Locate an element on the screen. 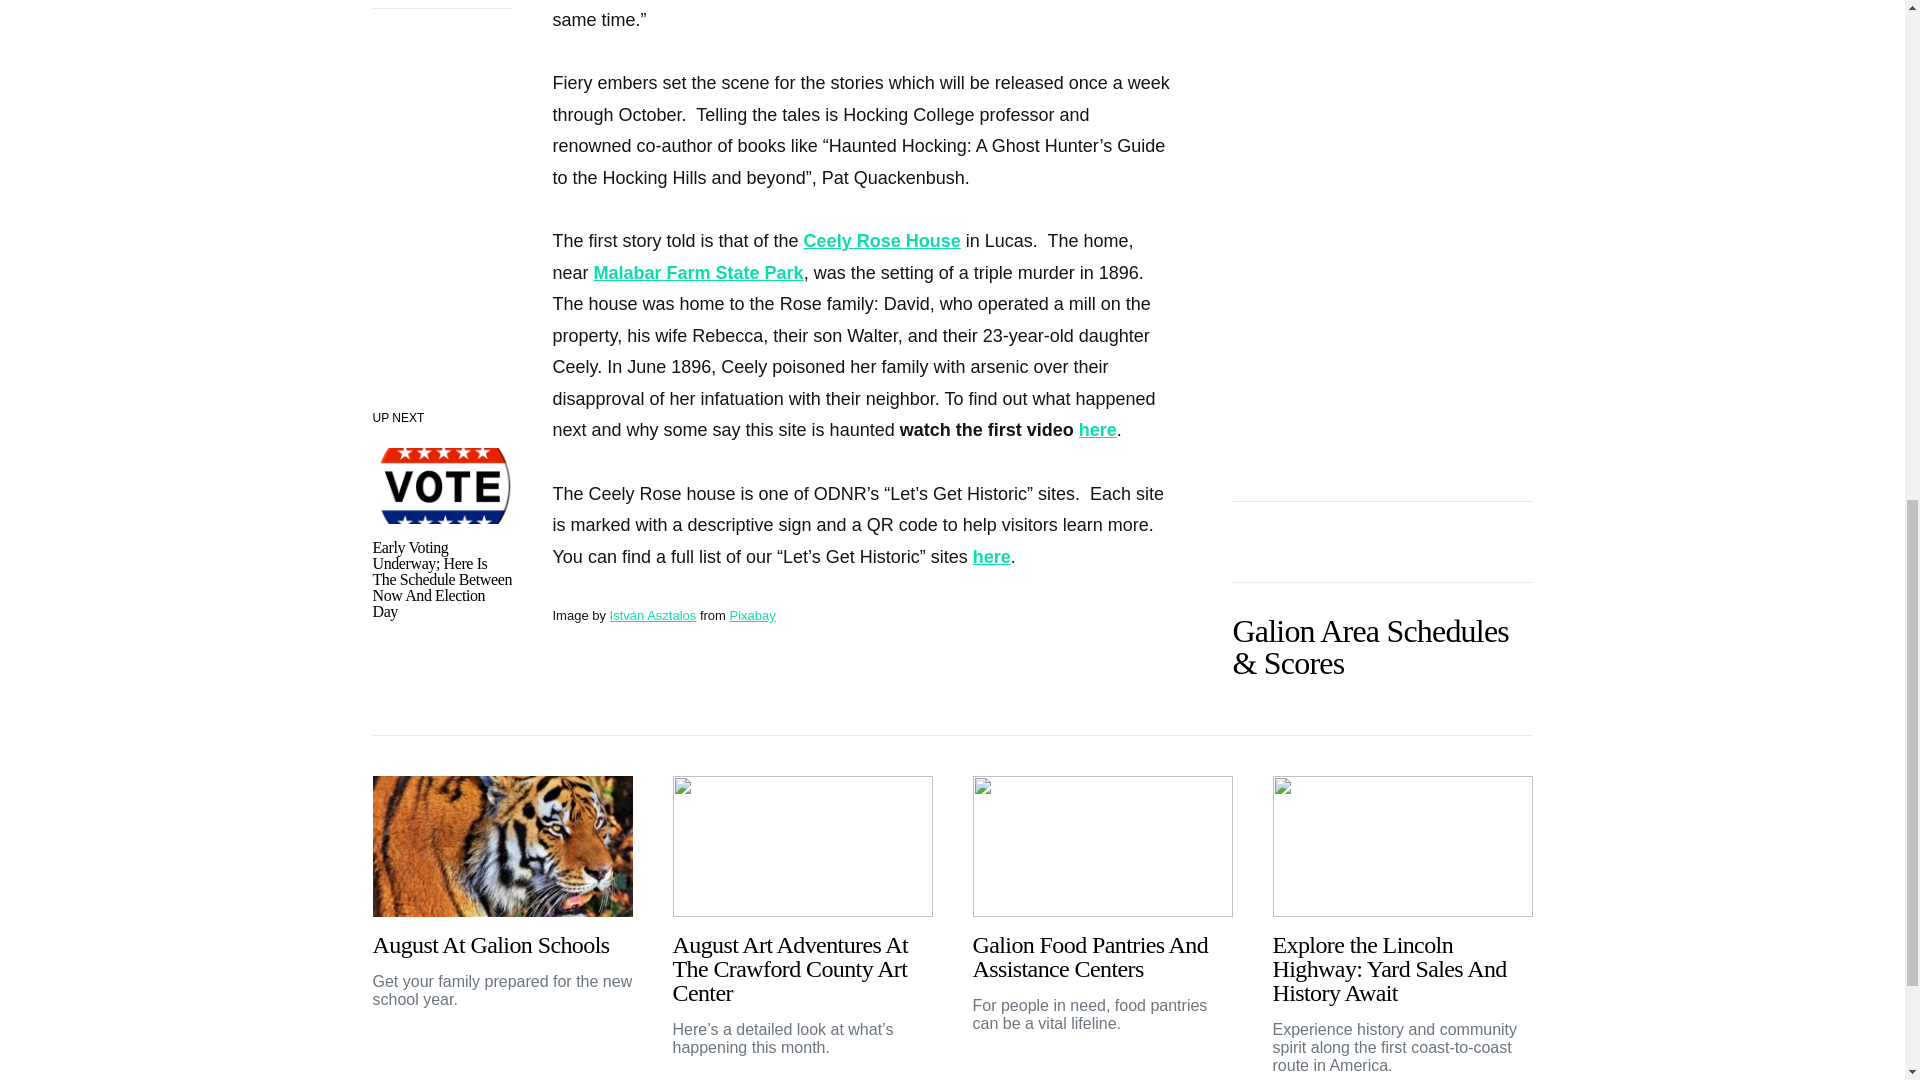 This screenshot has height=1080, width=1920. Malabar Farm State Park is located at coordinates (698, 272).